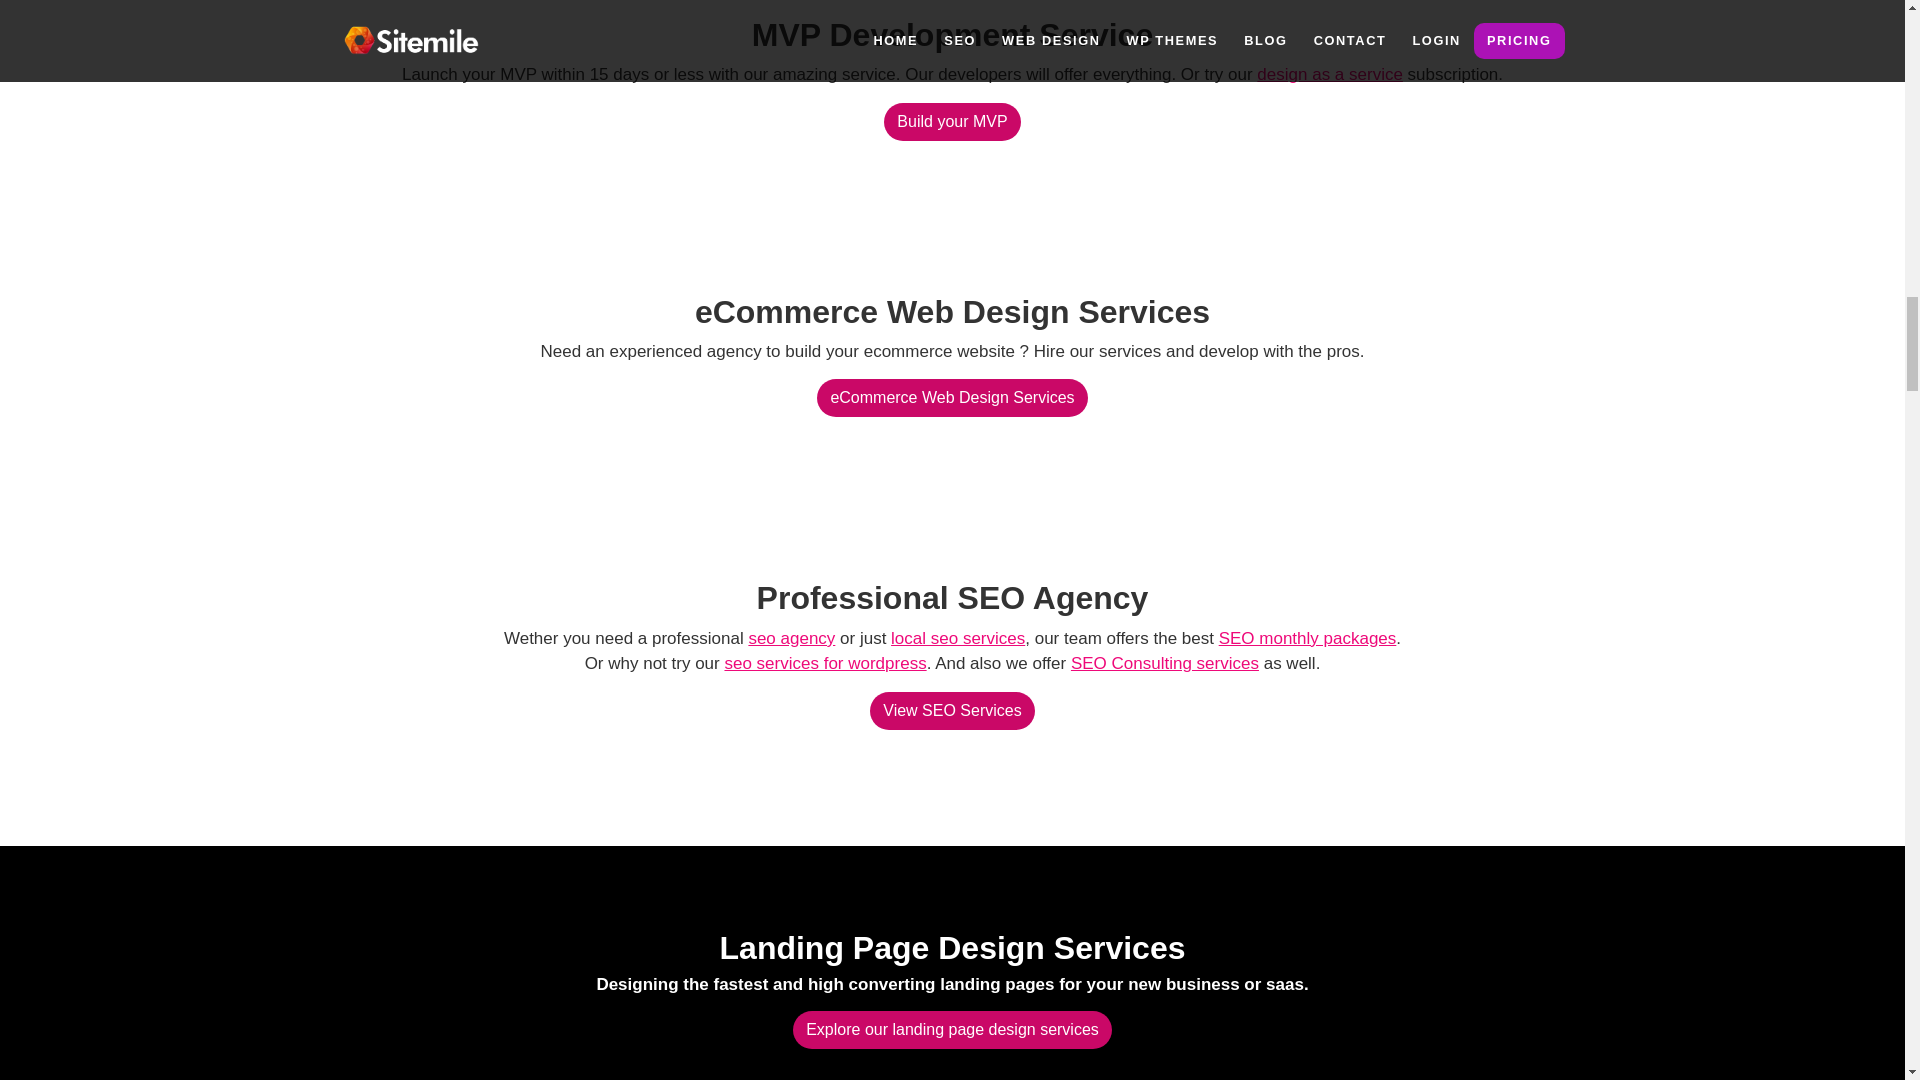  I want to click on design as a service, so click(1330, 74).